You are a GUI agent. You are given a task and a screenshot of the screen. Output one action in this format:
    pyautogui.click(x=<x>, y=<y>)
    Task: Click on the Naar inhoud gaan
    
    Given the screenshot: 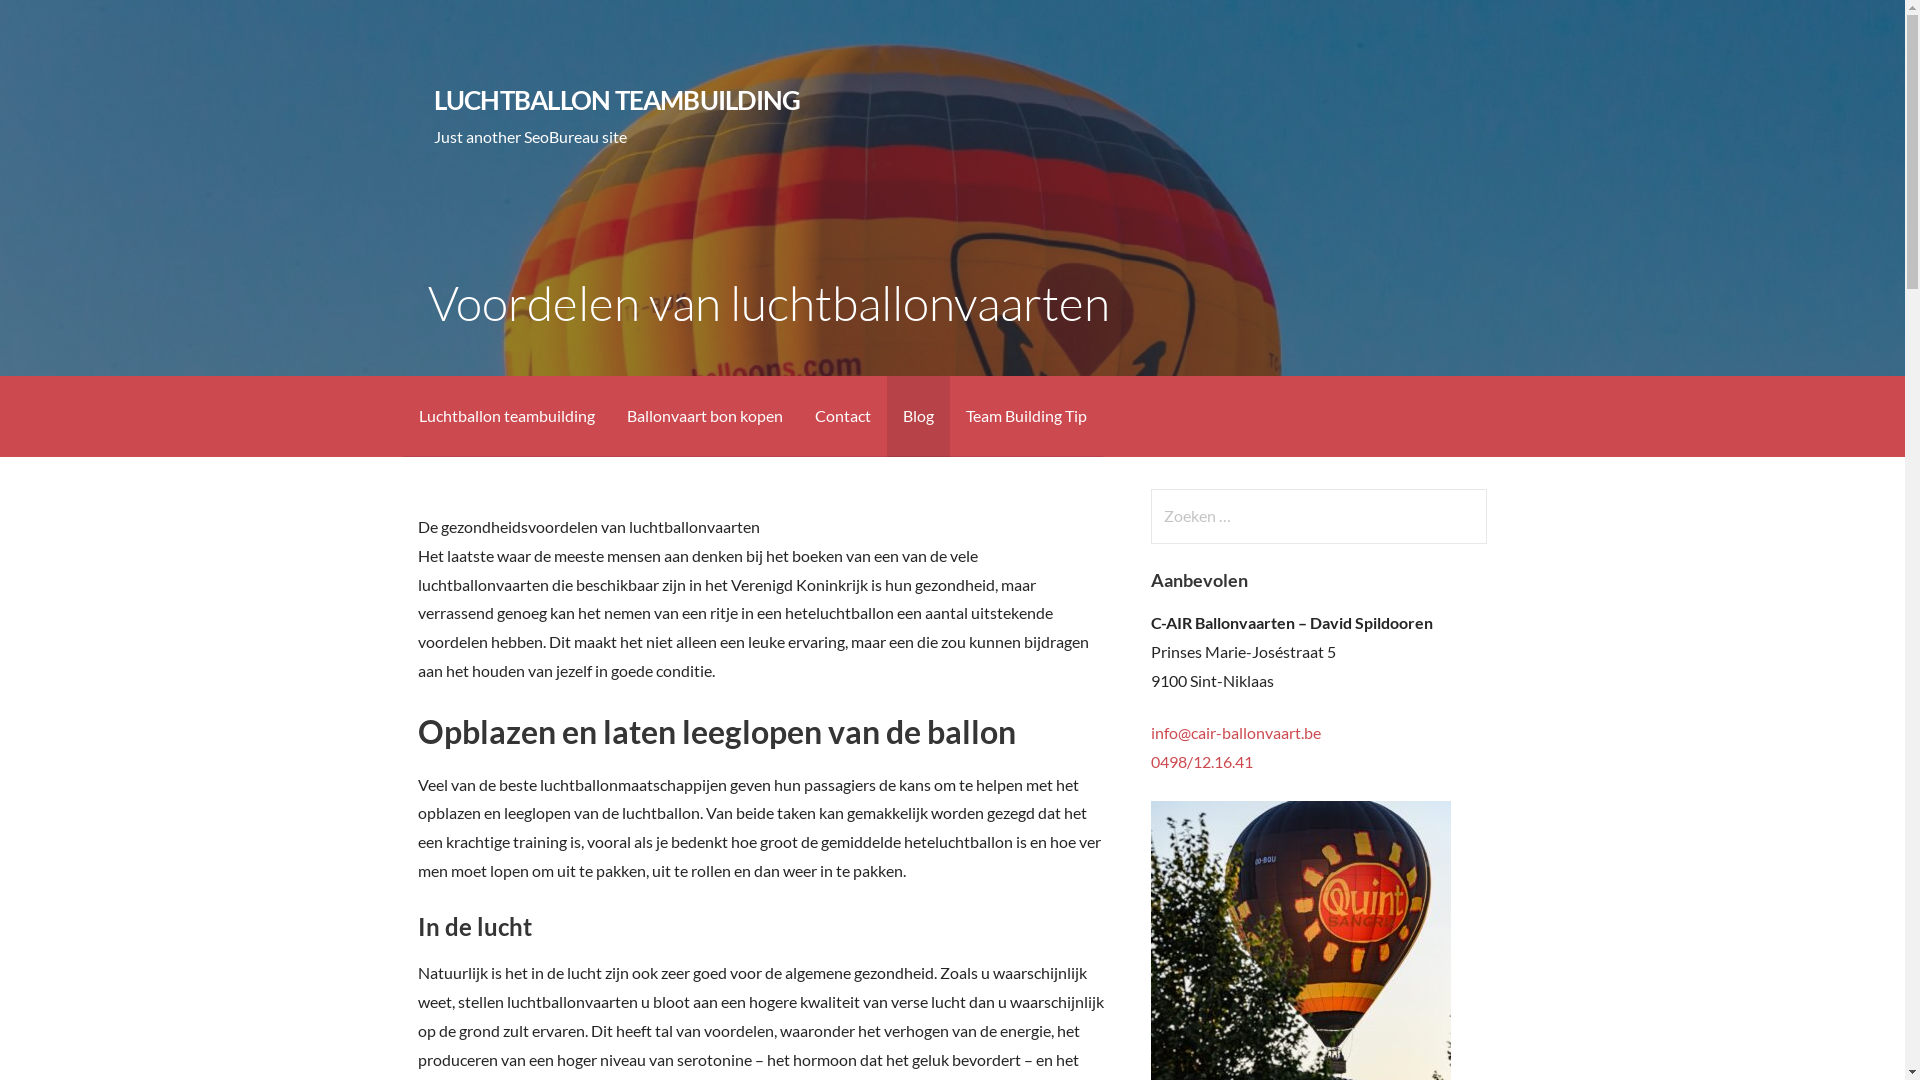 What is the action you would take?
    pyautogui.click(x=0, y=0)
    